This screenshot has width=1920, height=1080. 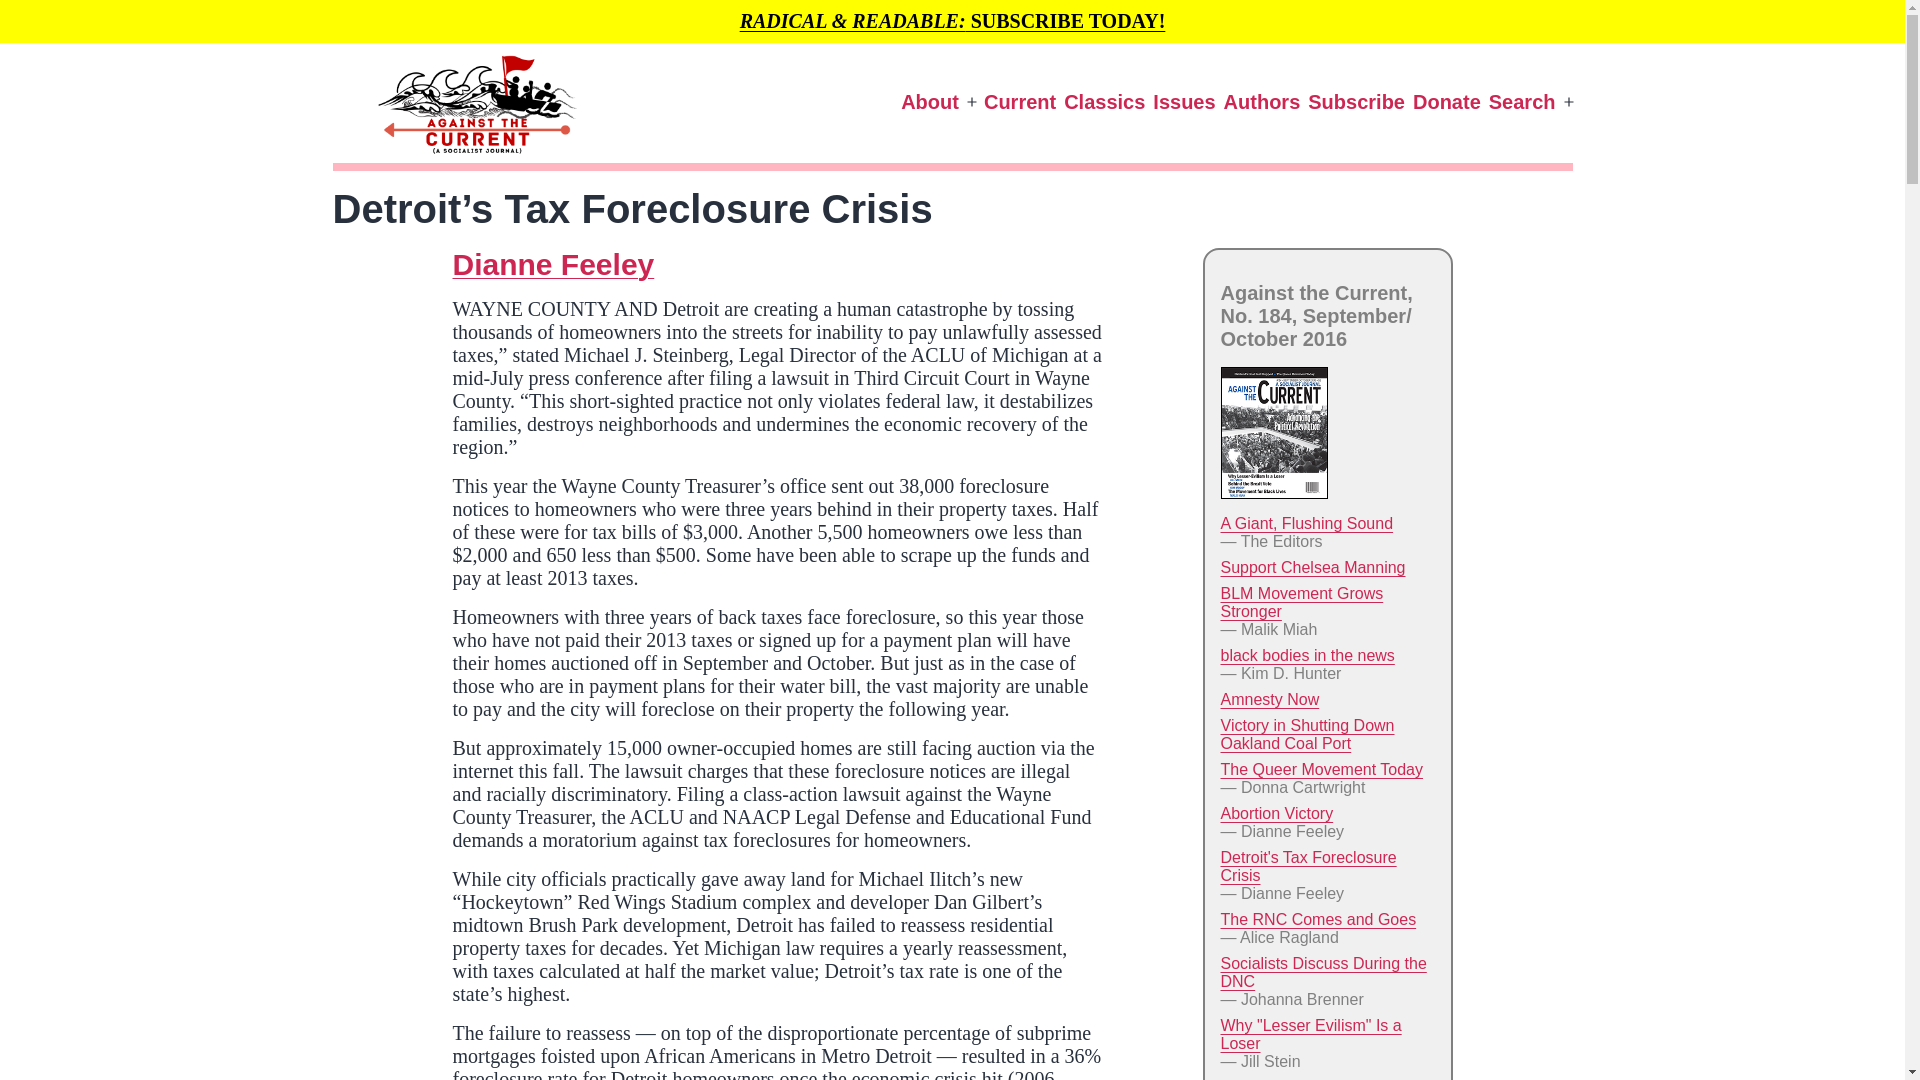 What do you see at coordinates (1310, 1034) in the screenshot?
I see `Why "Lesser Evilism" Is a Loser` at bounding box center [1310, 1034].